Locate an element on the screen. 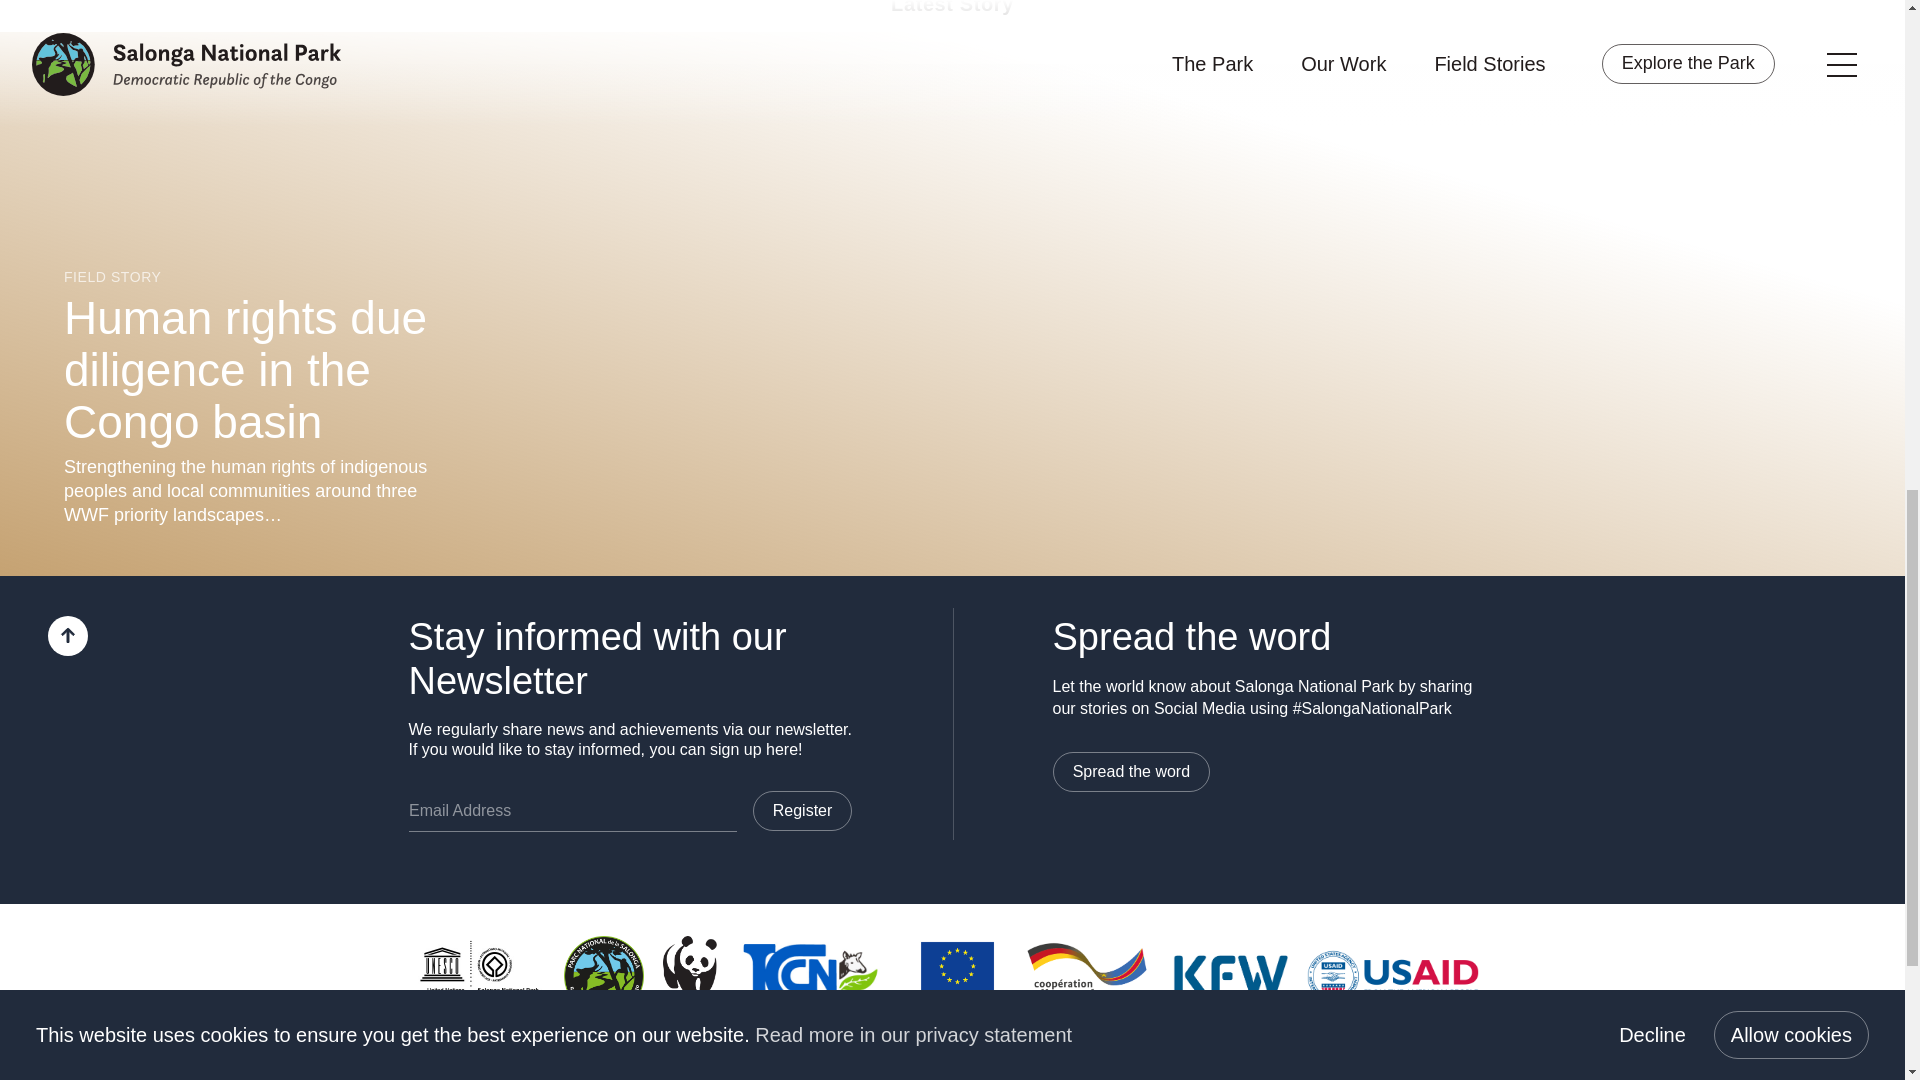 The height and width of the screenshot is (1080, 1920). Register is located at coordinates (802, 810).